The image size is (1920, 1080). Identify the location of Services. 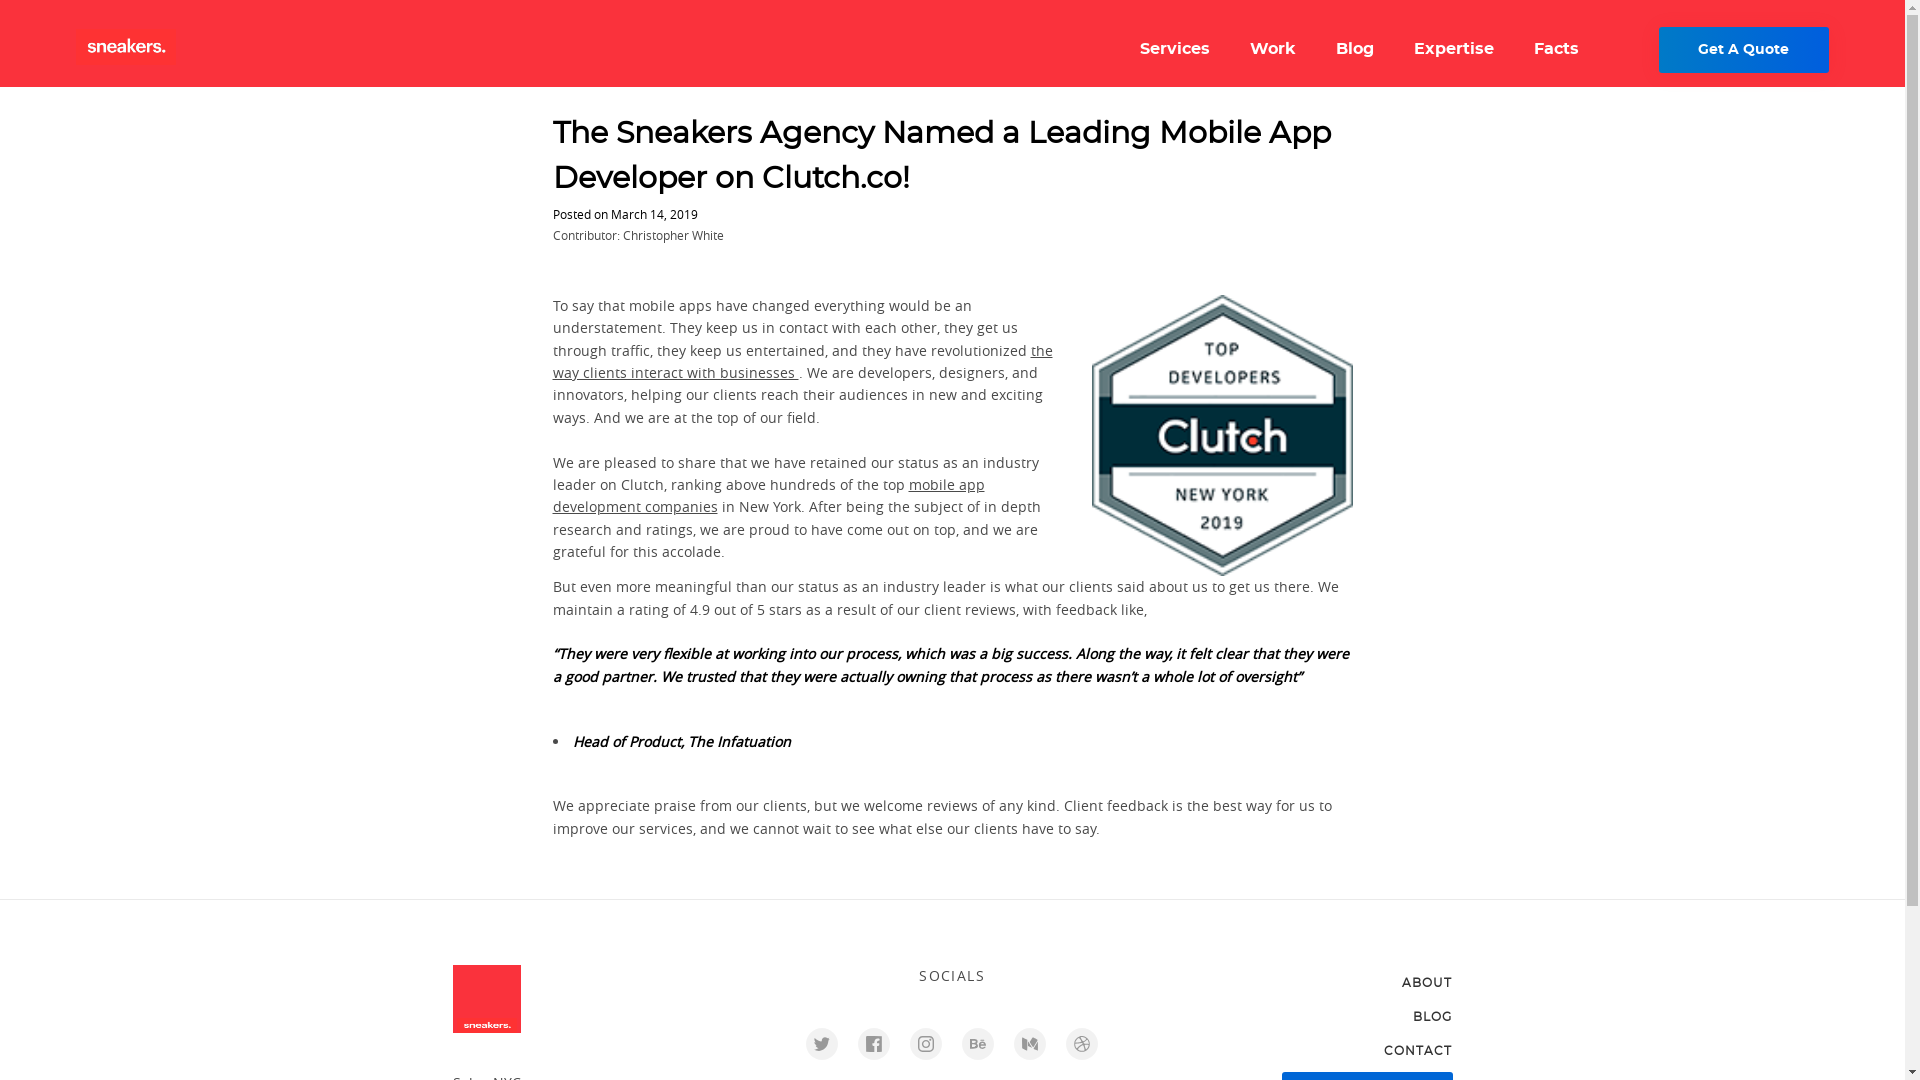
(1174, 49).